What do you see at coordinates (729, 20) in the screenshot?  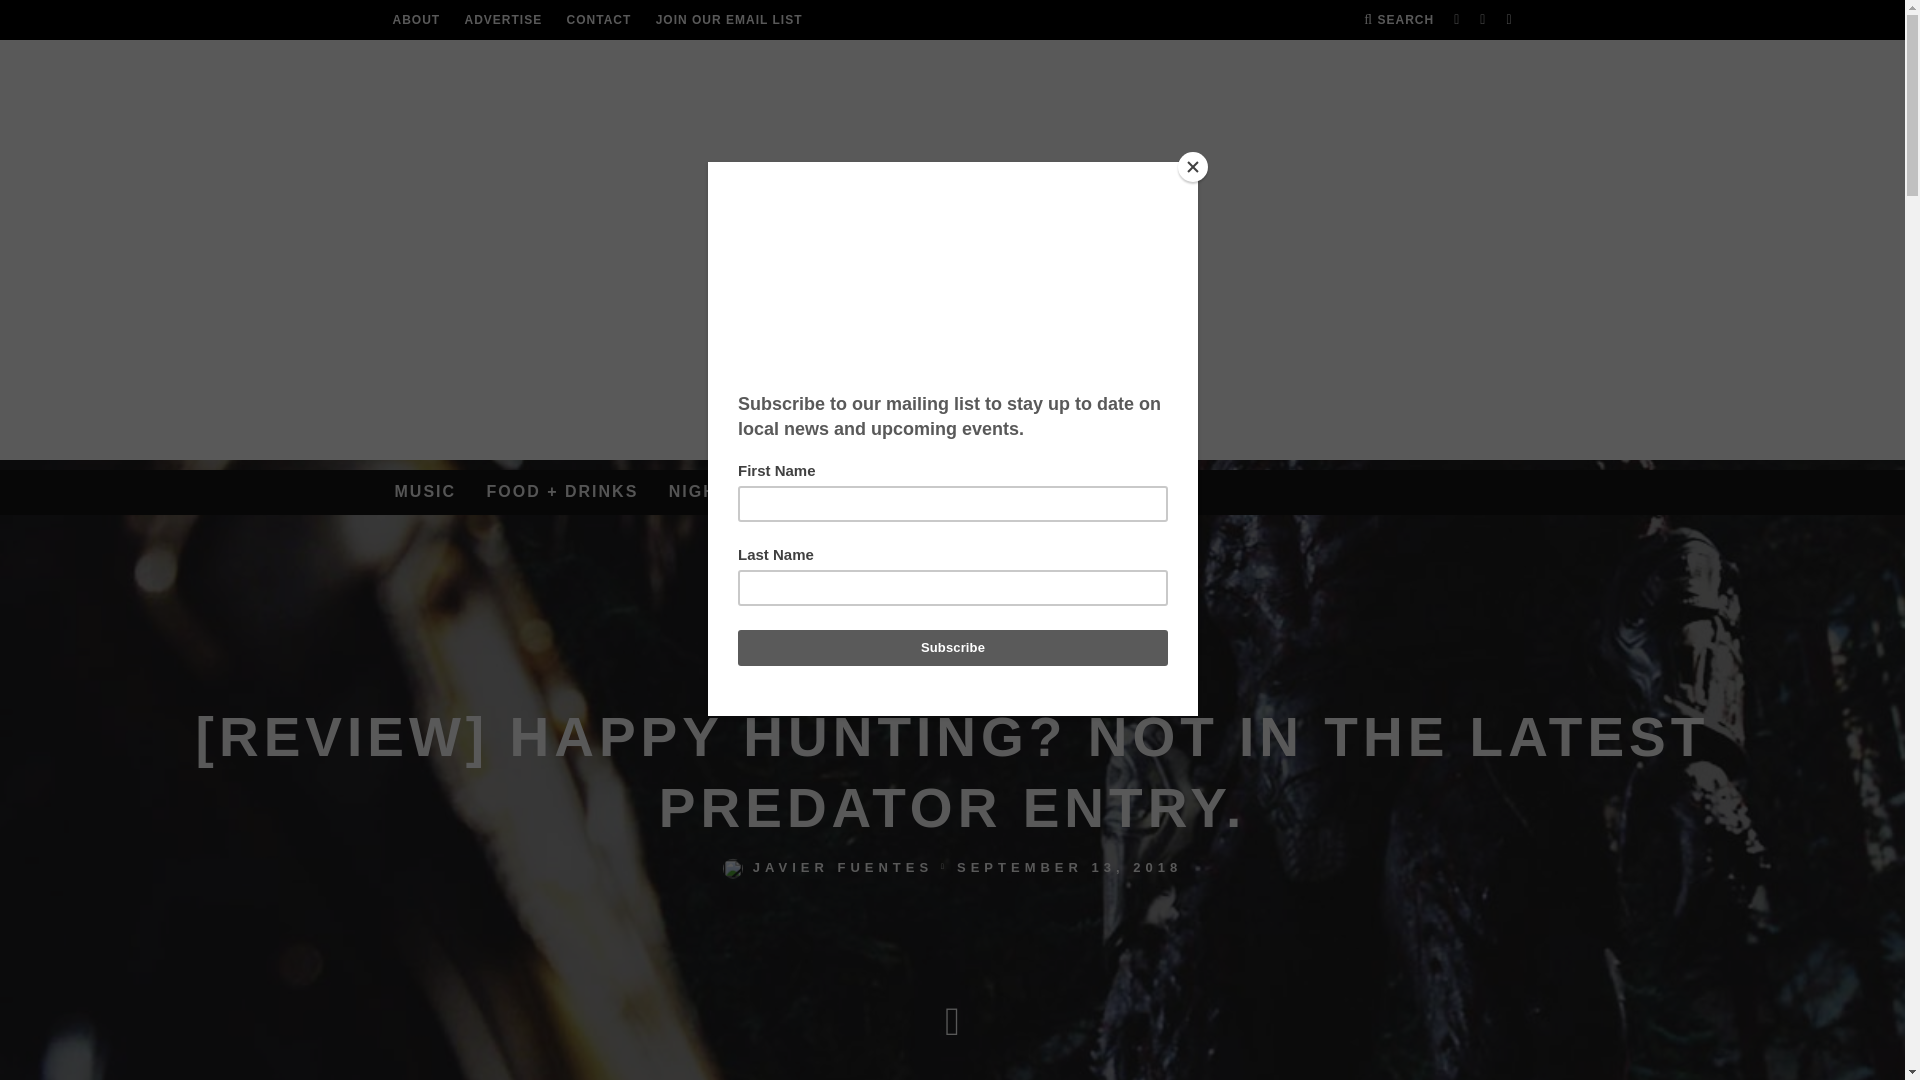 I see `JOIN OUR EMAIL LIST` at bounding box center [729, 20].